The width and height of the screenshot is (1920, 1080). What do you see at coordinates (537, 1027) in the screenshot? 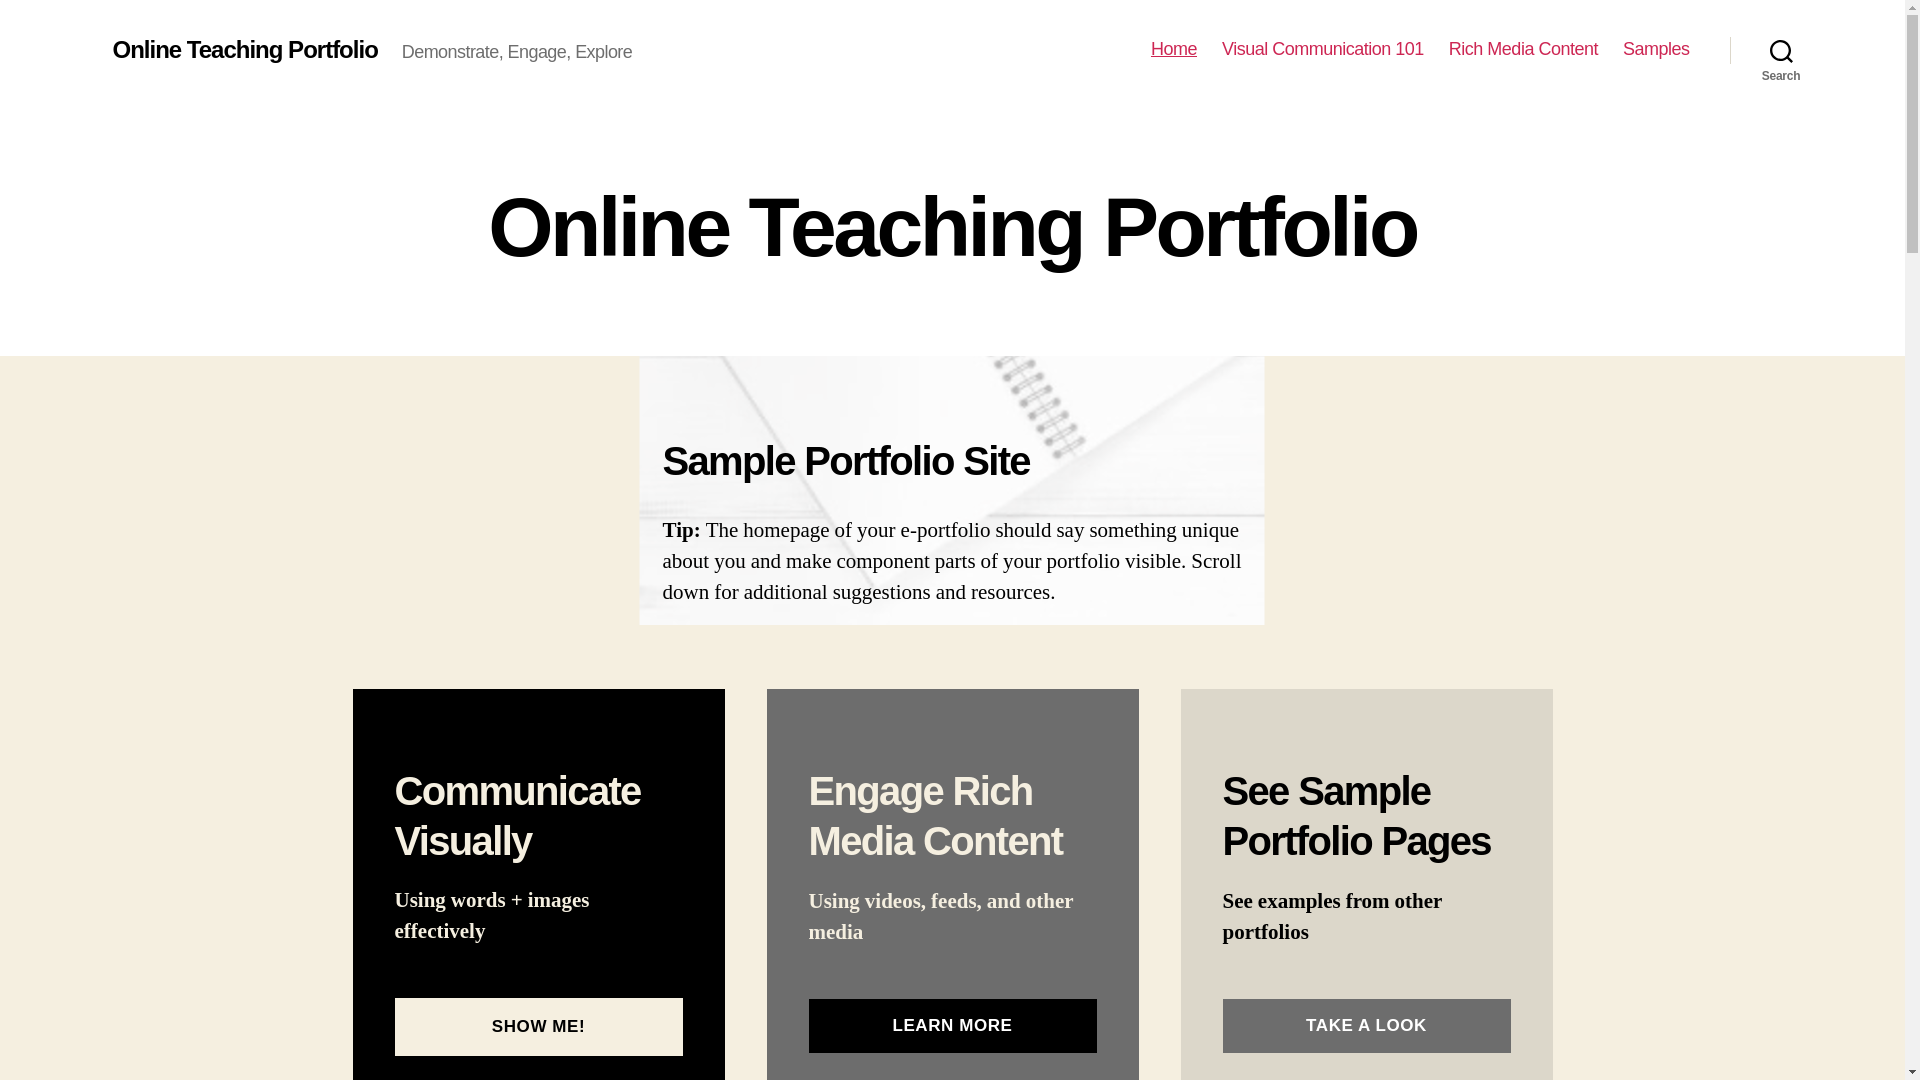
I see `SHOW ME!` at bounding box center [537, 1027].